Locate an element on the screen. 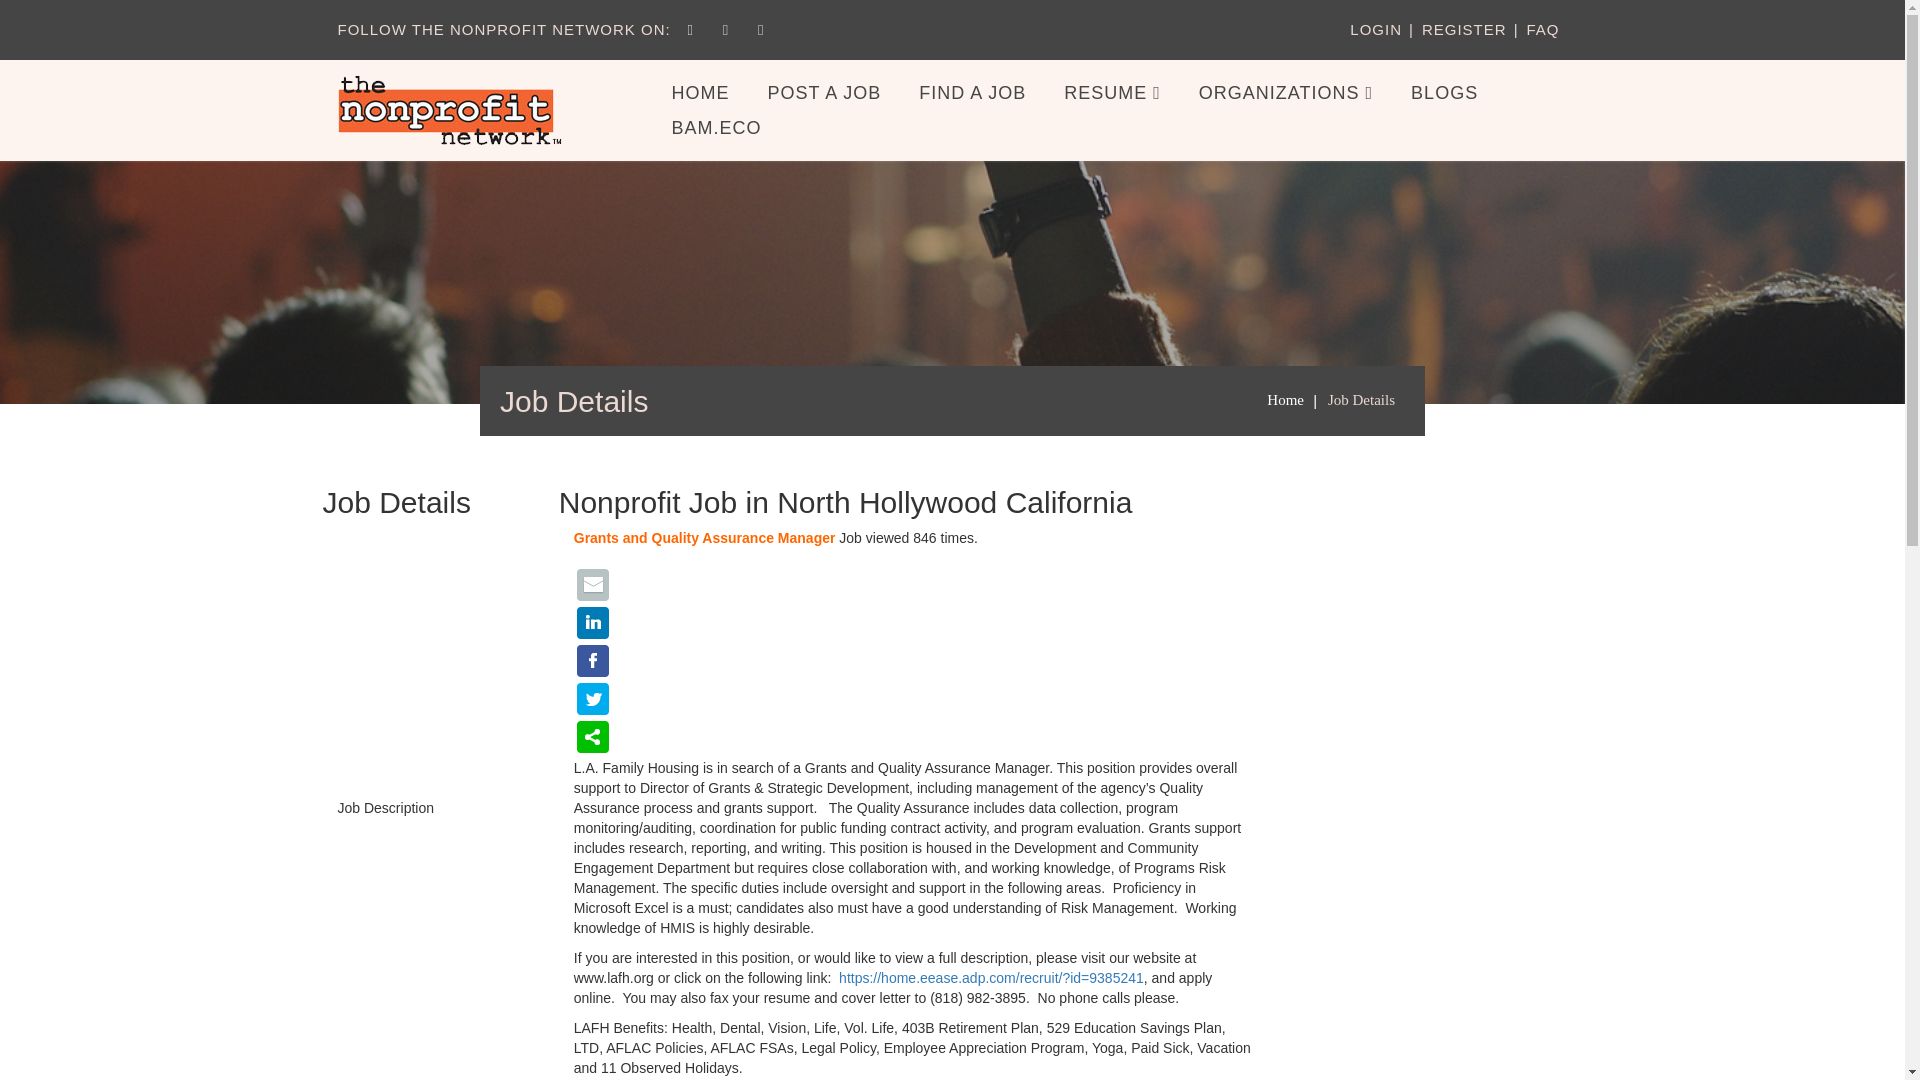 This screenshot has height=1080, width=1920. POST A JOB is located at coordinates (824, 93).